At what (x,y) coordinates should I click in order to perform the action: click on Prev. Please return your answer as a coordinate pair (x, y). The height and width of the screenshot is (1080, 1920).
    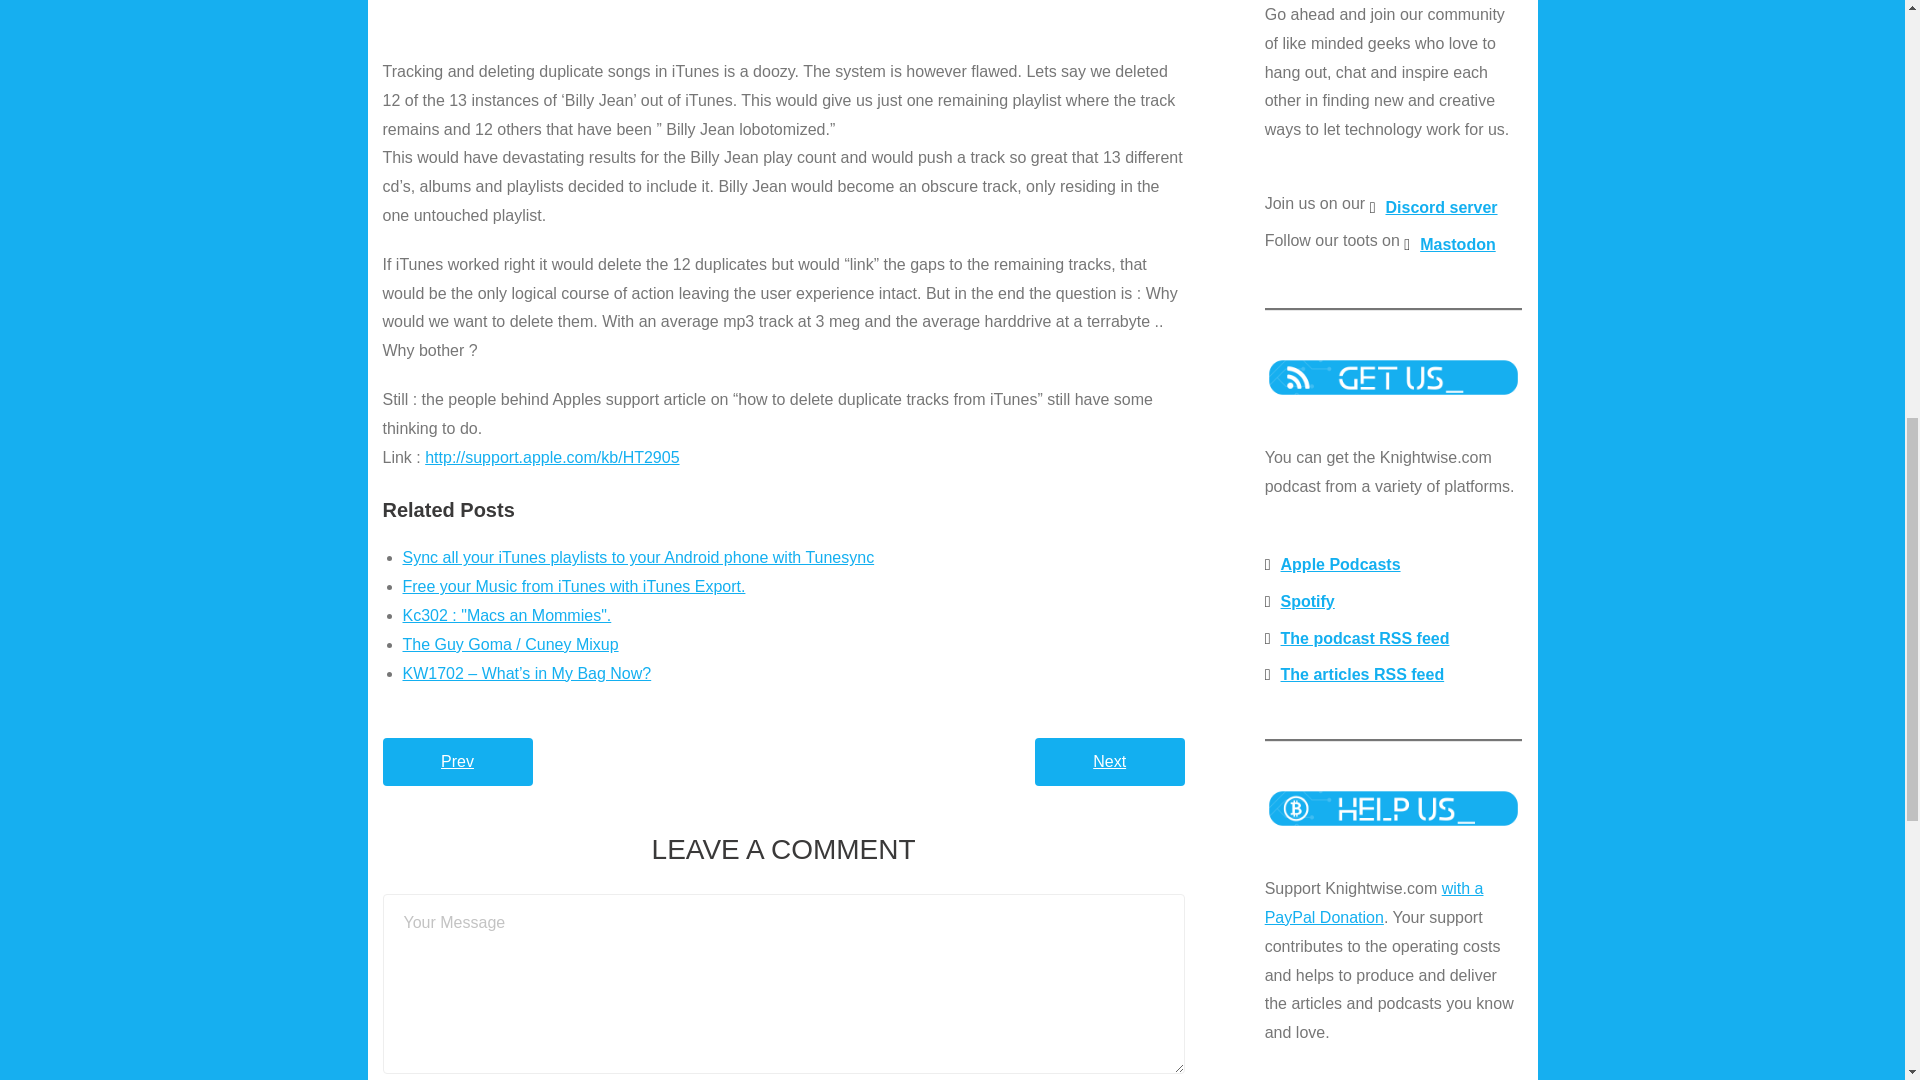
    Looking at the image, I should click on (456, 762).